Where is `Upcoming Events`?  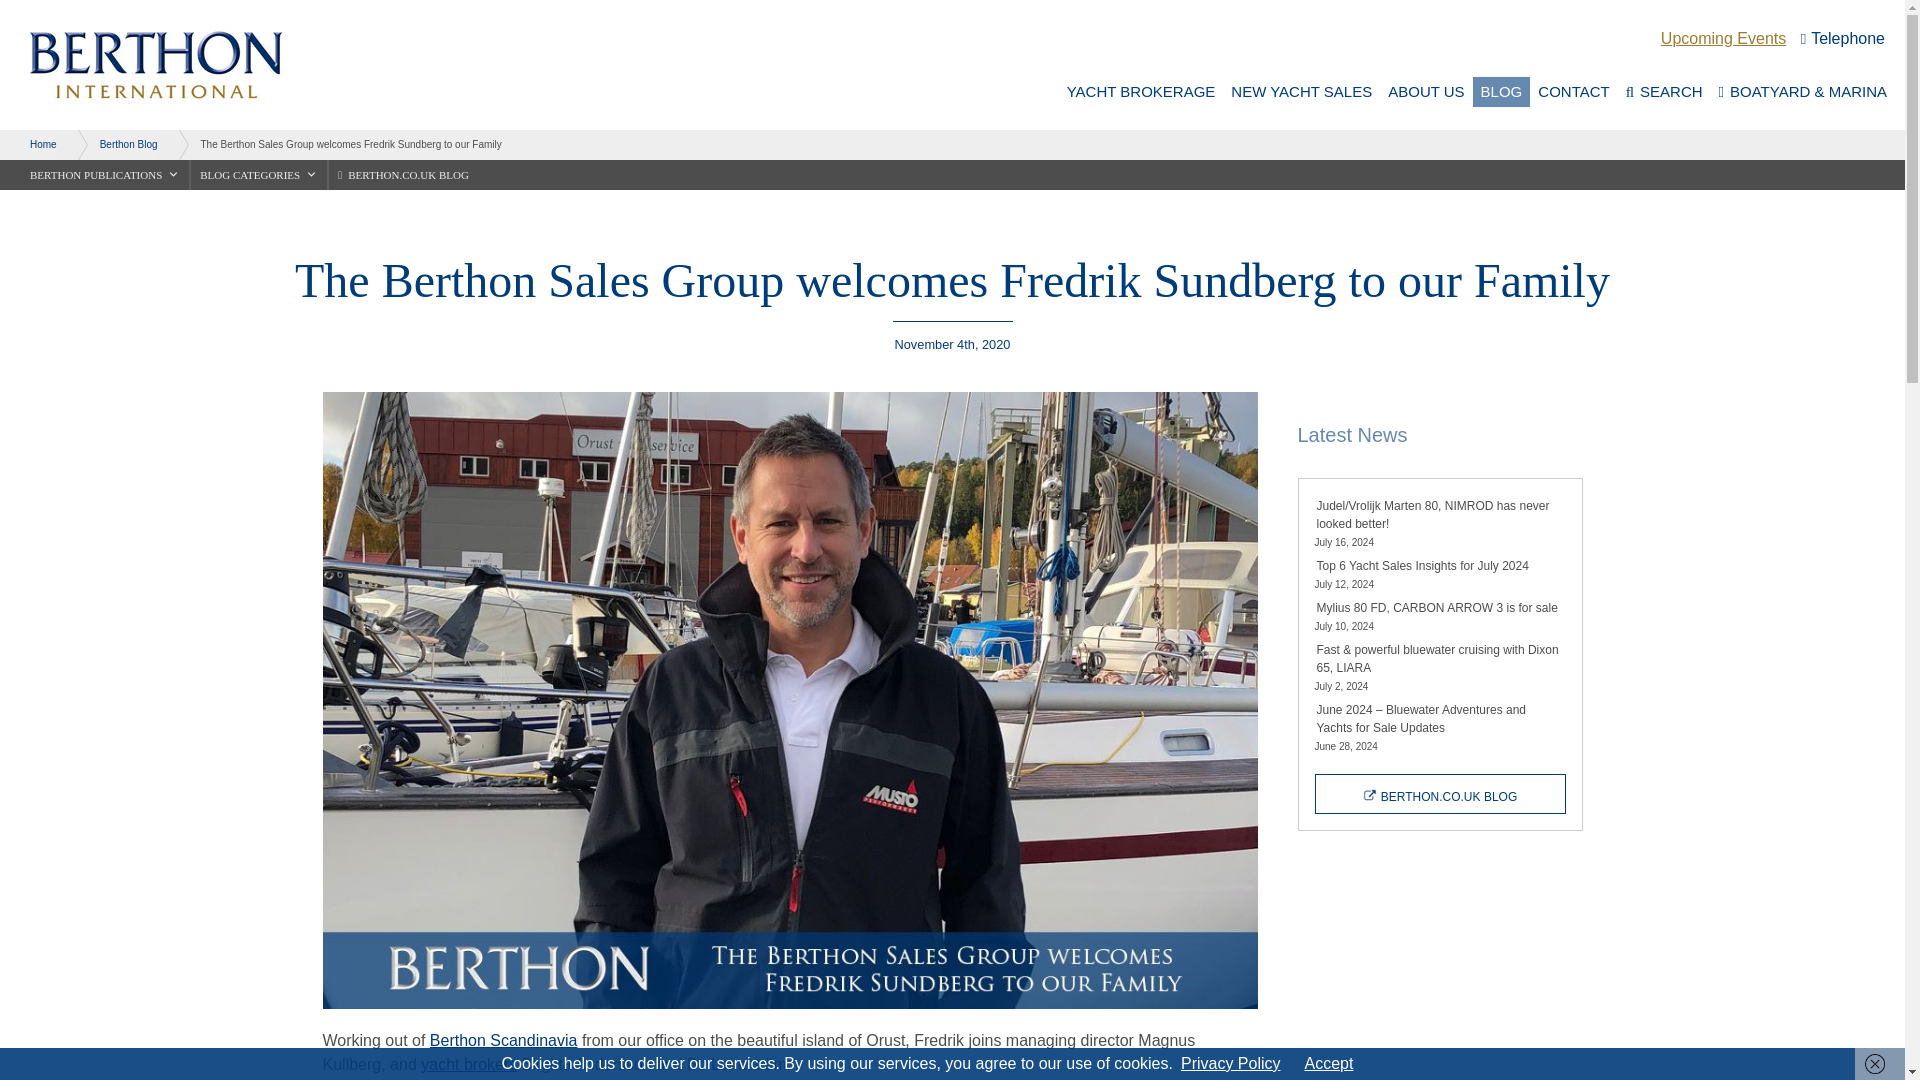
Upcoming Events is located at coordinates (1722, 38).